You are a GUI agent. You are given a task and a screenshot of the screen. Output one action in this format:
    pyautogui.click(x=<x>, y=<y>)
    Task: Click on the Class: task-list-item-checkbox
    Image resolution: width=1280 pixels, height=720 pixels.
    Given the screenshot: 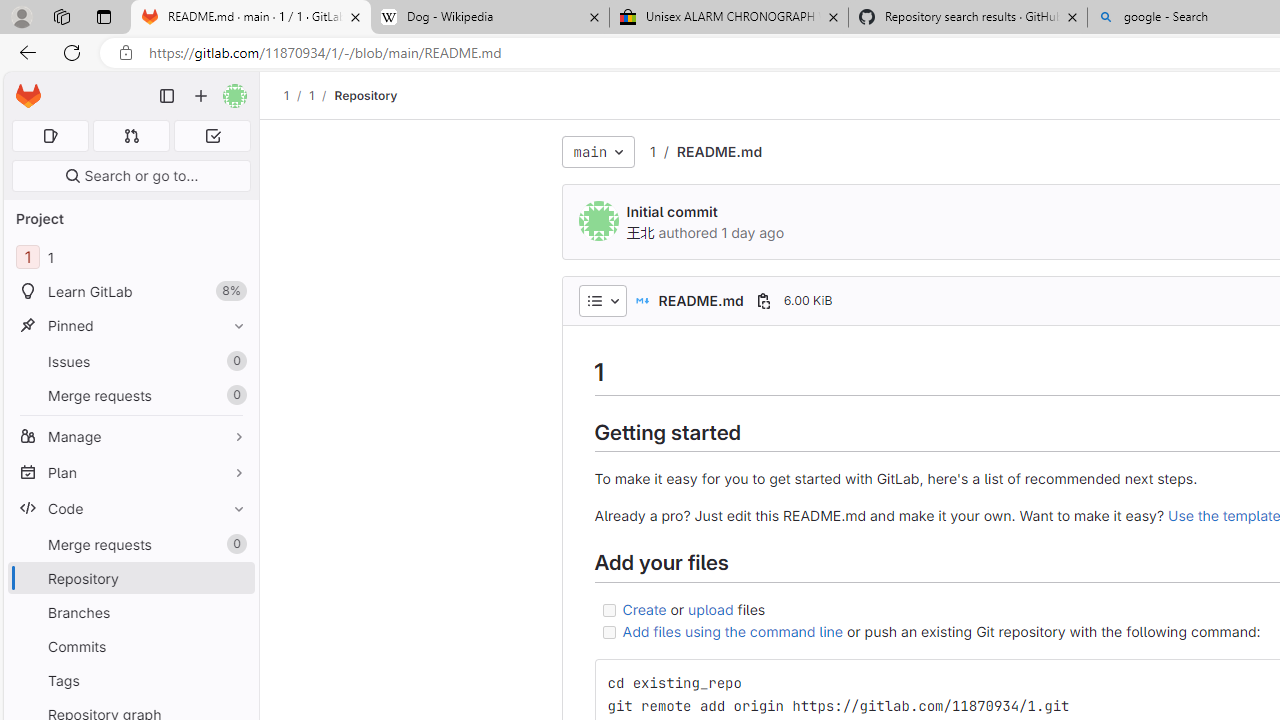 What is the action you would take?
    pyautogui.click(x=608, y=632)
    